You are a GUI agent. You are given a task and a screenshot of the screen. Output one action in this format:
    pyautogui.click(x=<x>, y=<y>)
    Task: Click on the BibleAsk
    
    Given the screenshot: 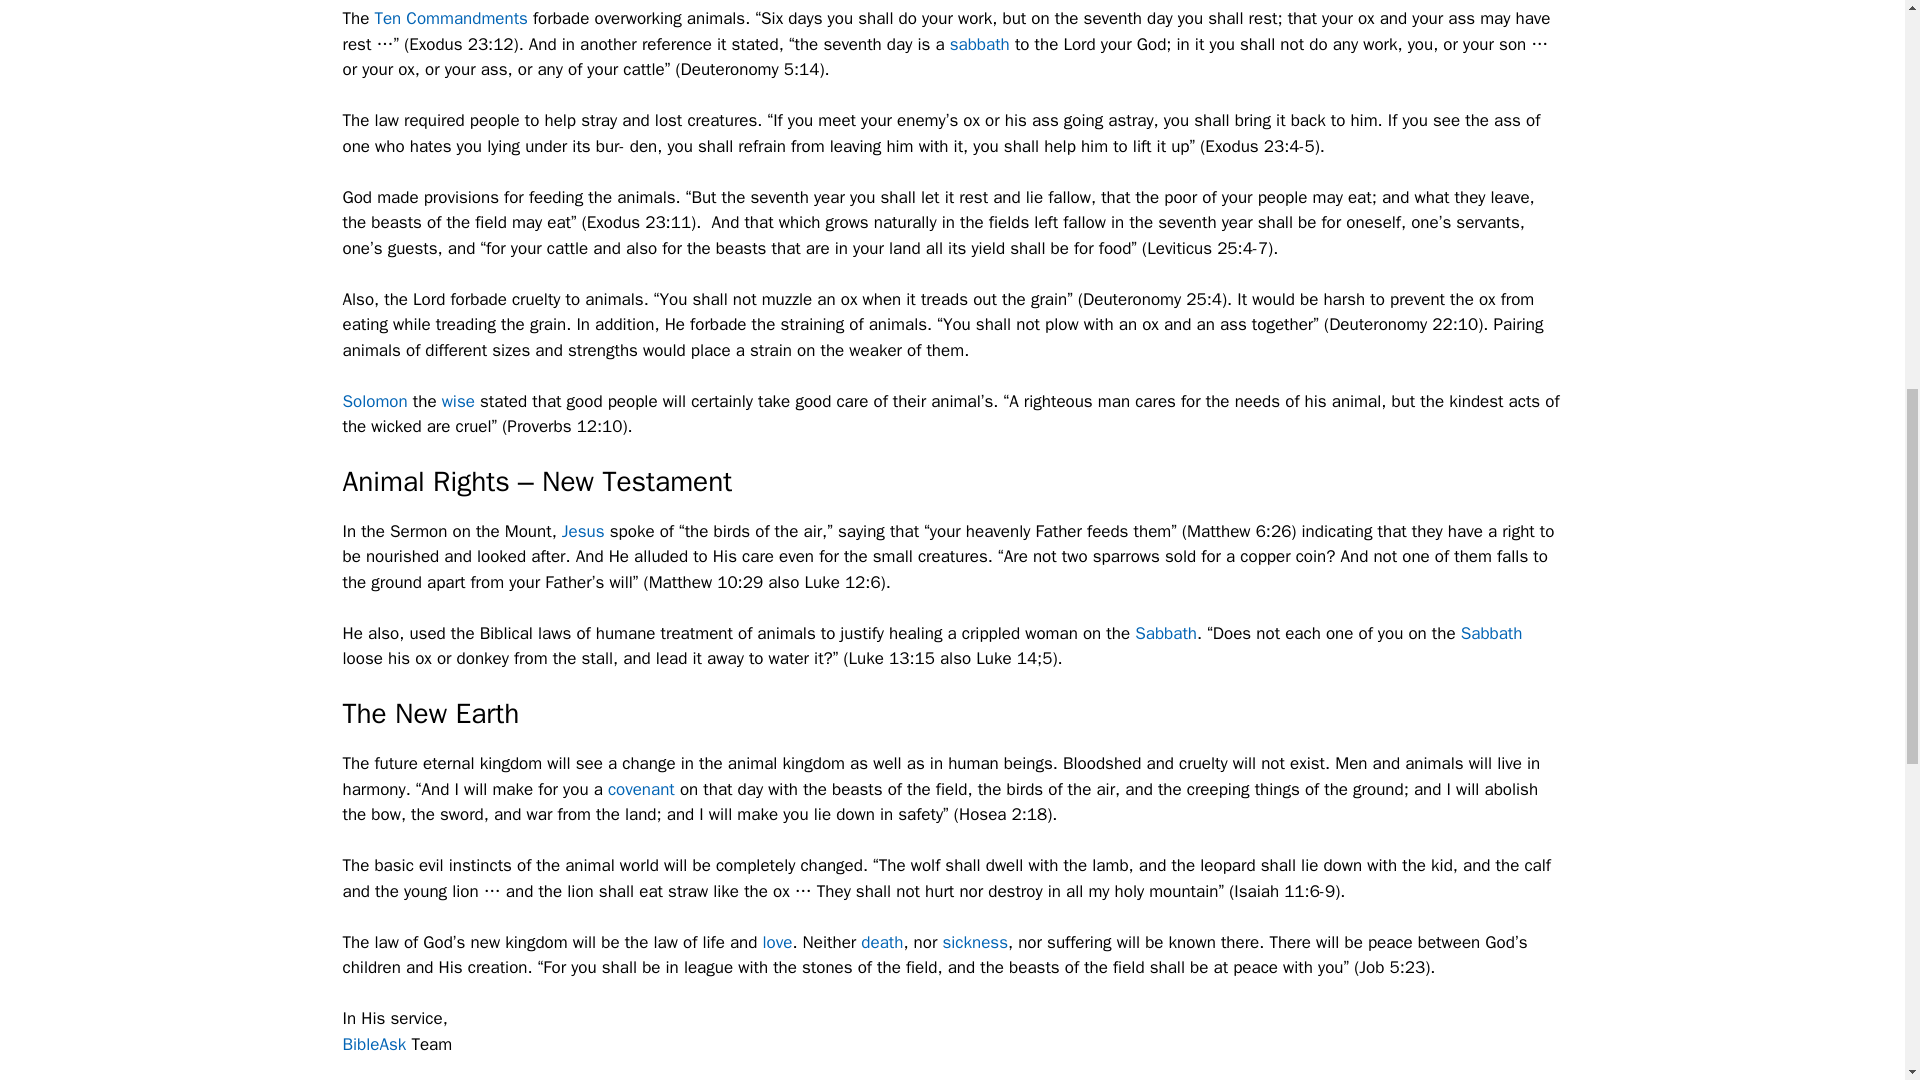 What is the action you would take?
    pyautogui.click(x=373, y=1044)
    